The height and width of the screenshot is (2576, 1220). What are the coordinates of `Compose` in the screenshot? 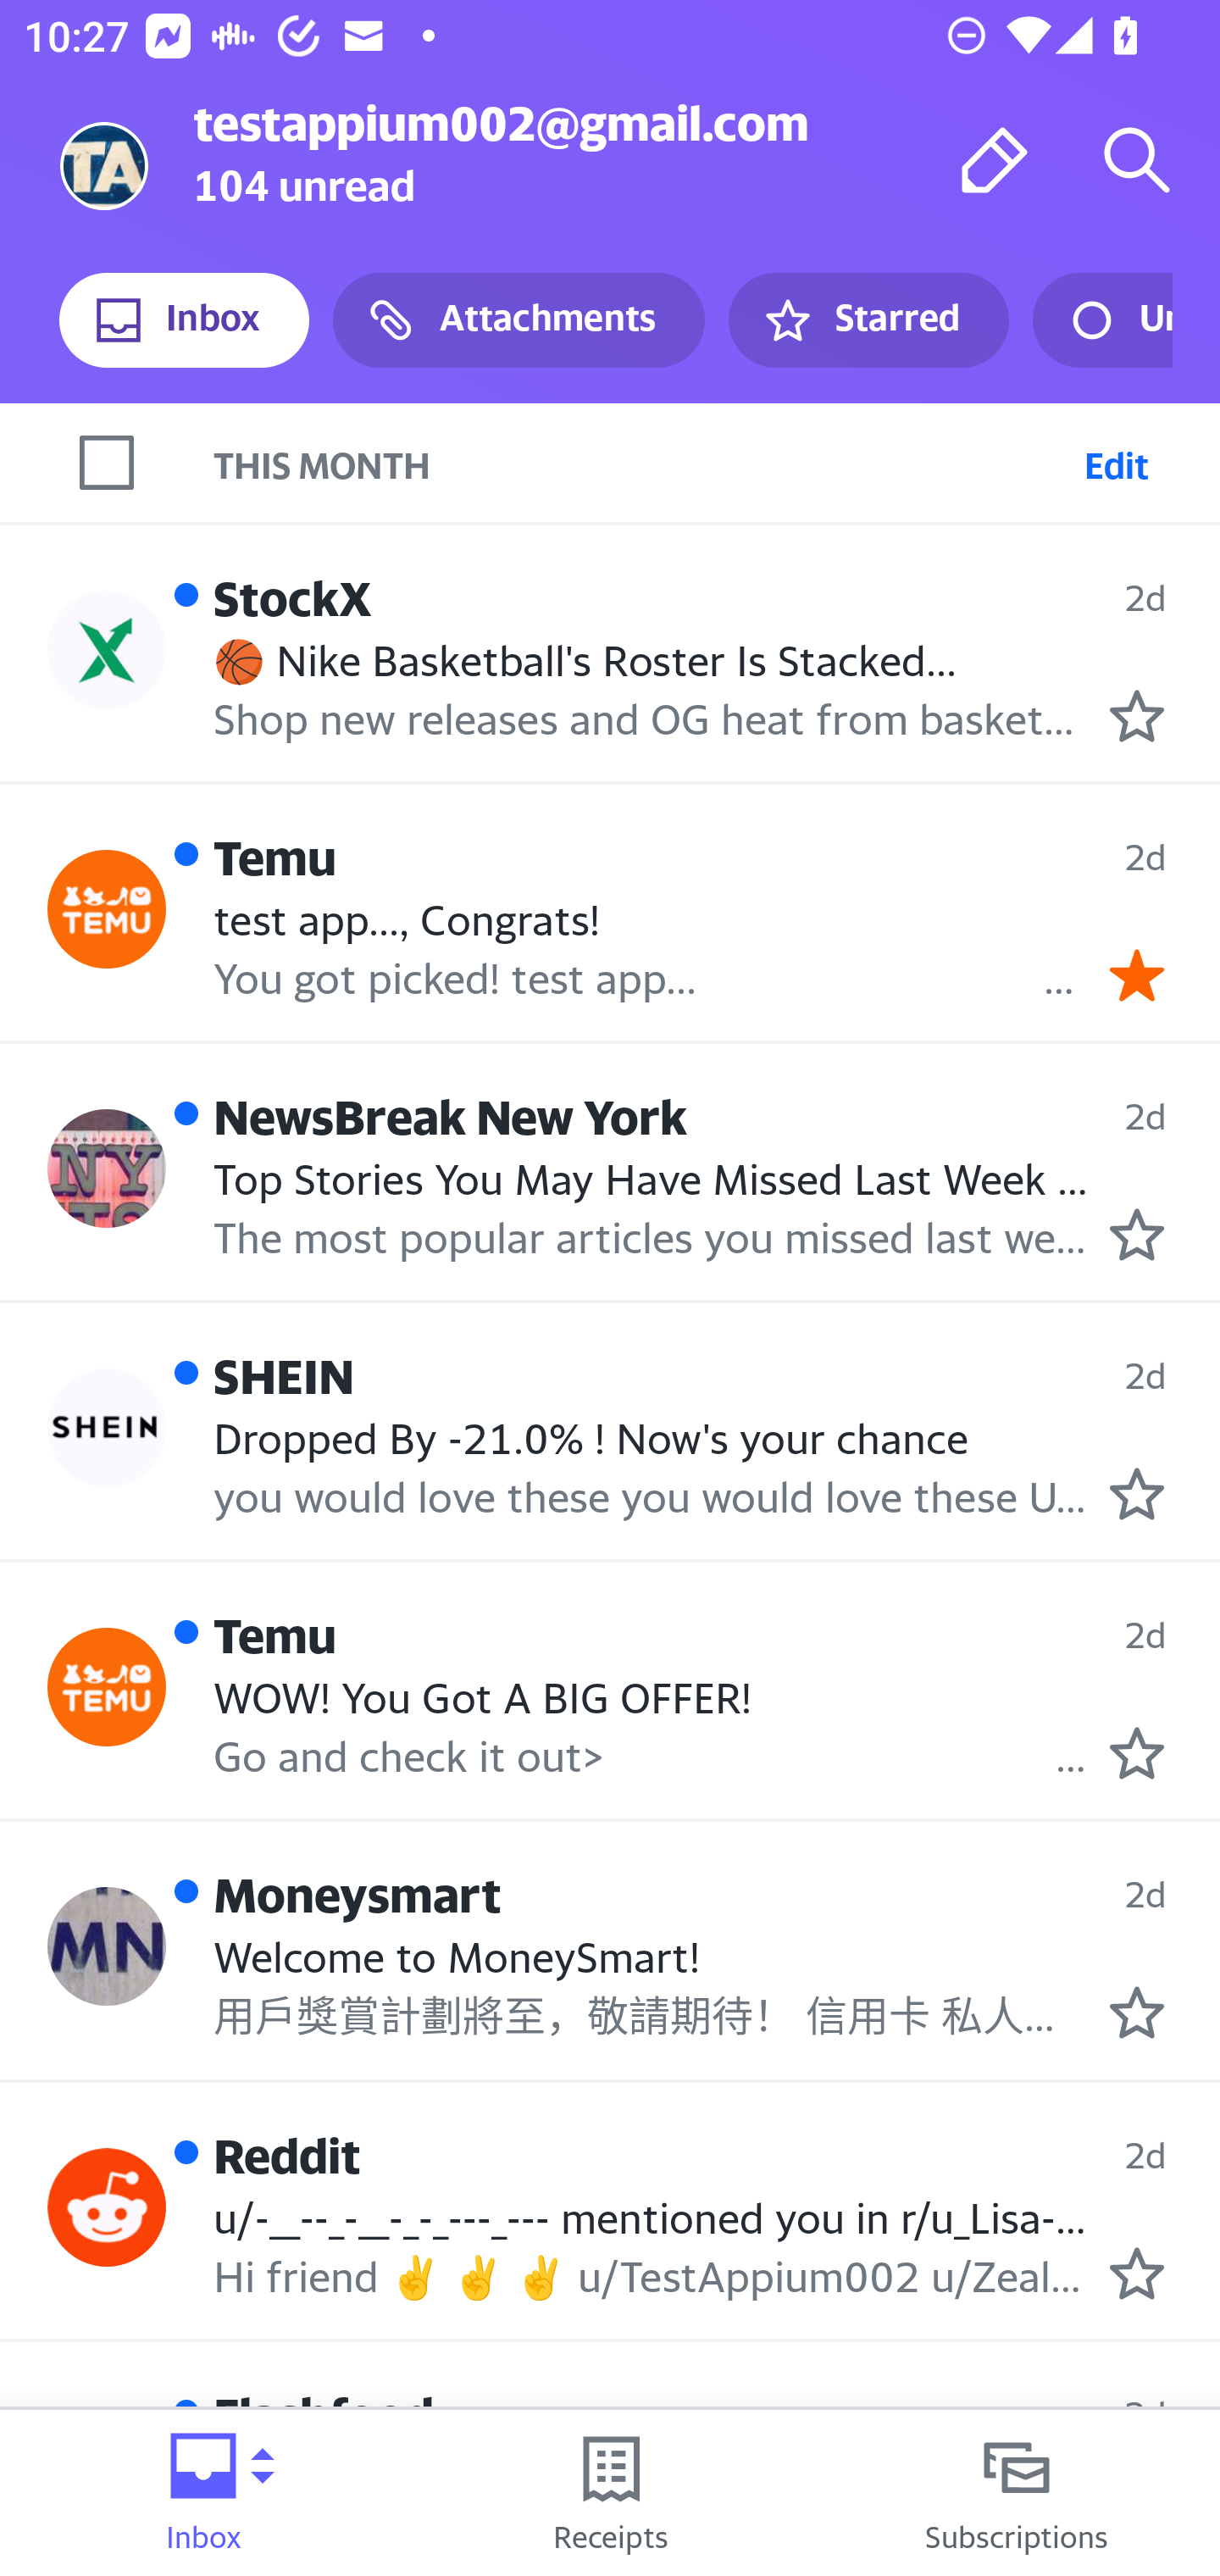 It's located at (995, 159).